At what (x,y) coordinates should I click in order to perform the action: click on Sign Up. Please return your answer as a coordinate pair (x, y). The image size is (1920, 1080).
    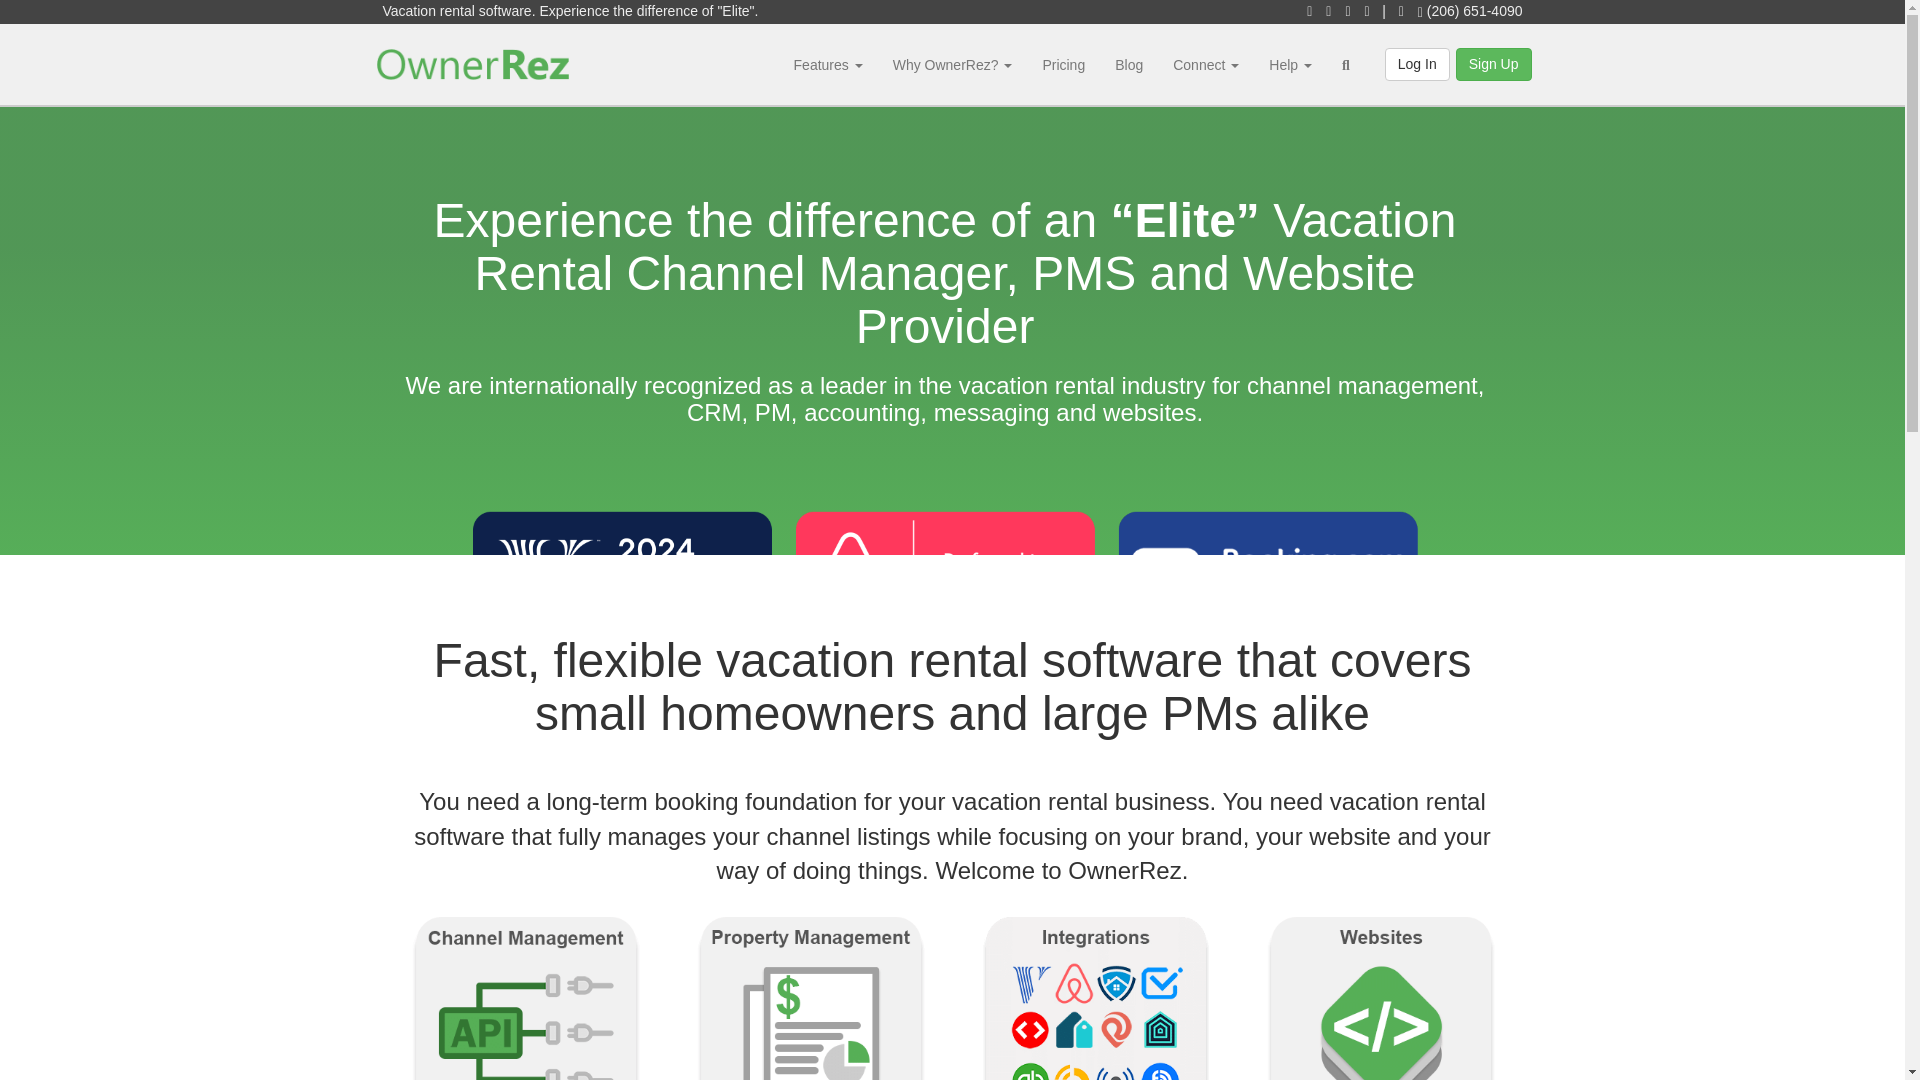
    Looking at the image, I should click on (1494, 64).